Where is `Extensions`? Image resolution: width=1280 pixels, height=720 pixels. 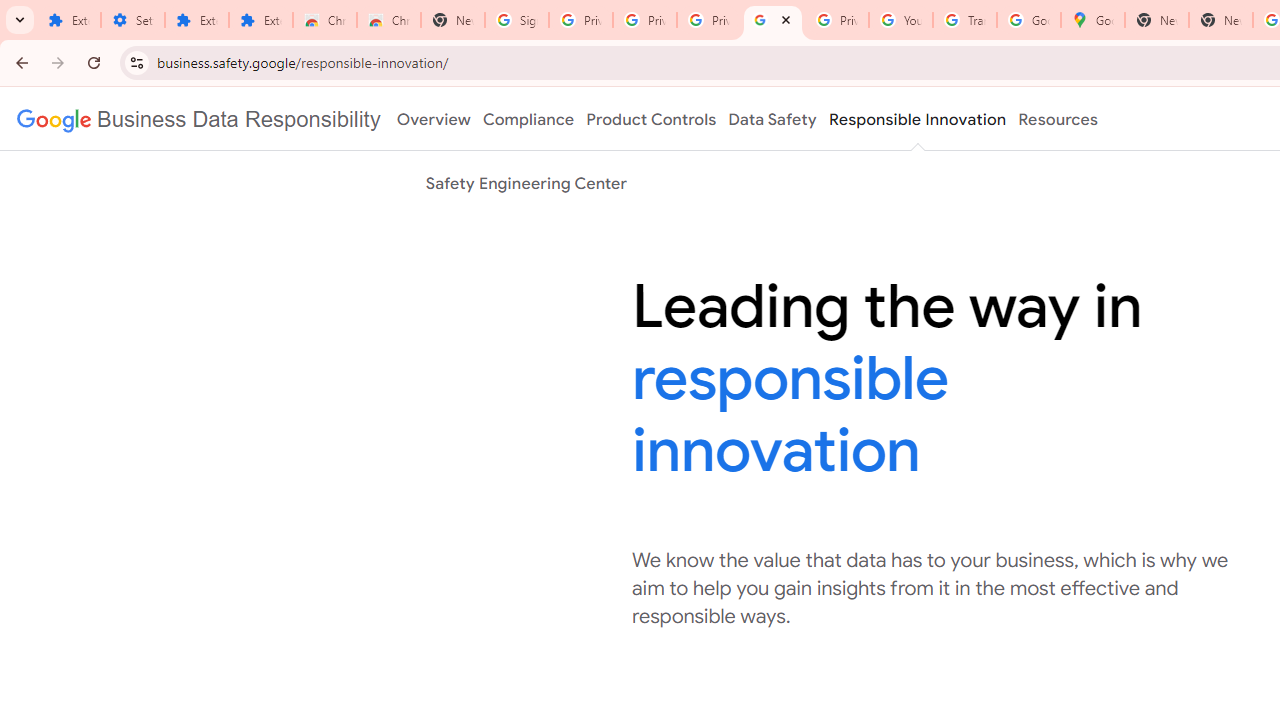 Extensions is located at coordinates (69, 20).